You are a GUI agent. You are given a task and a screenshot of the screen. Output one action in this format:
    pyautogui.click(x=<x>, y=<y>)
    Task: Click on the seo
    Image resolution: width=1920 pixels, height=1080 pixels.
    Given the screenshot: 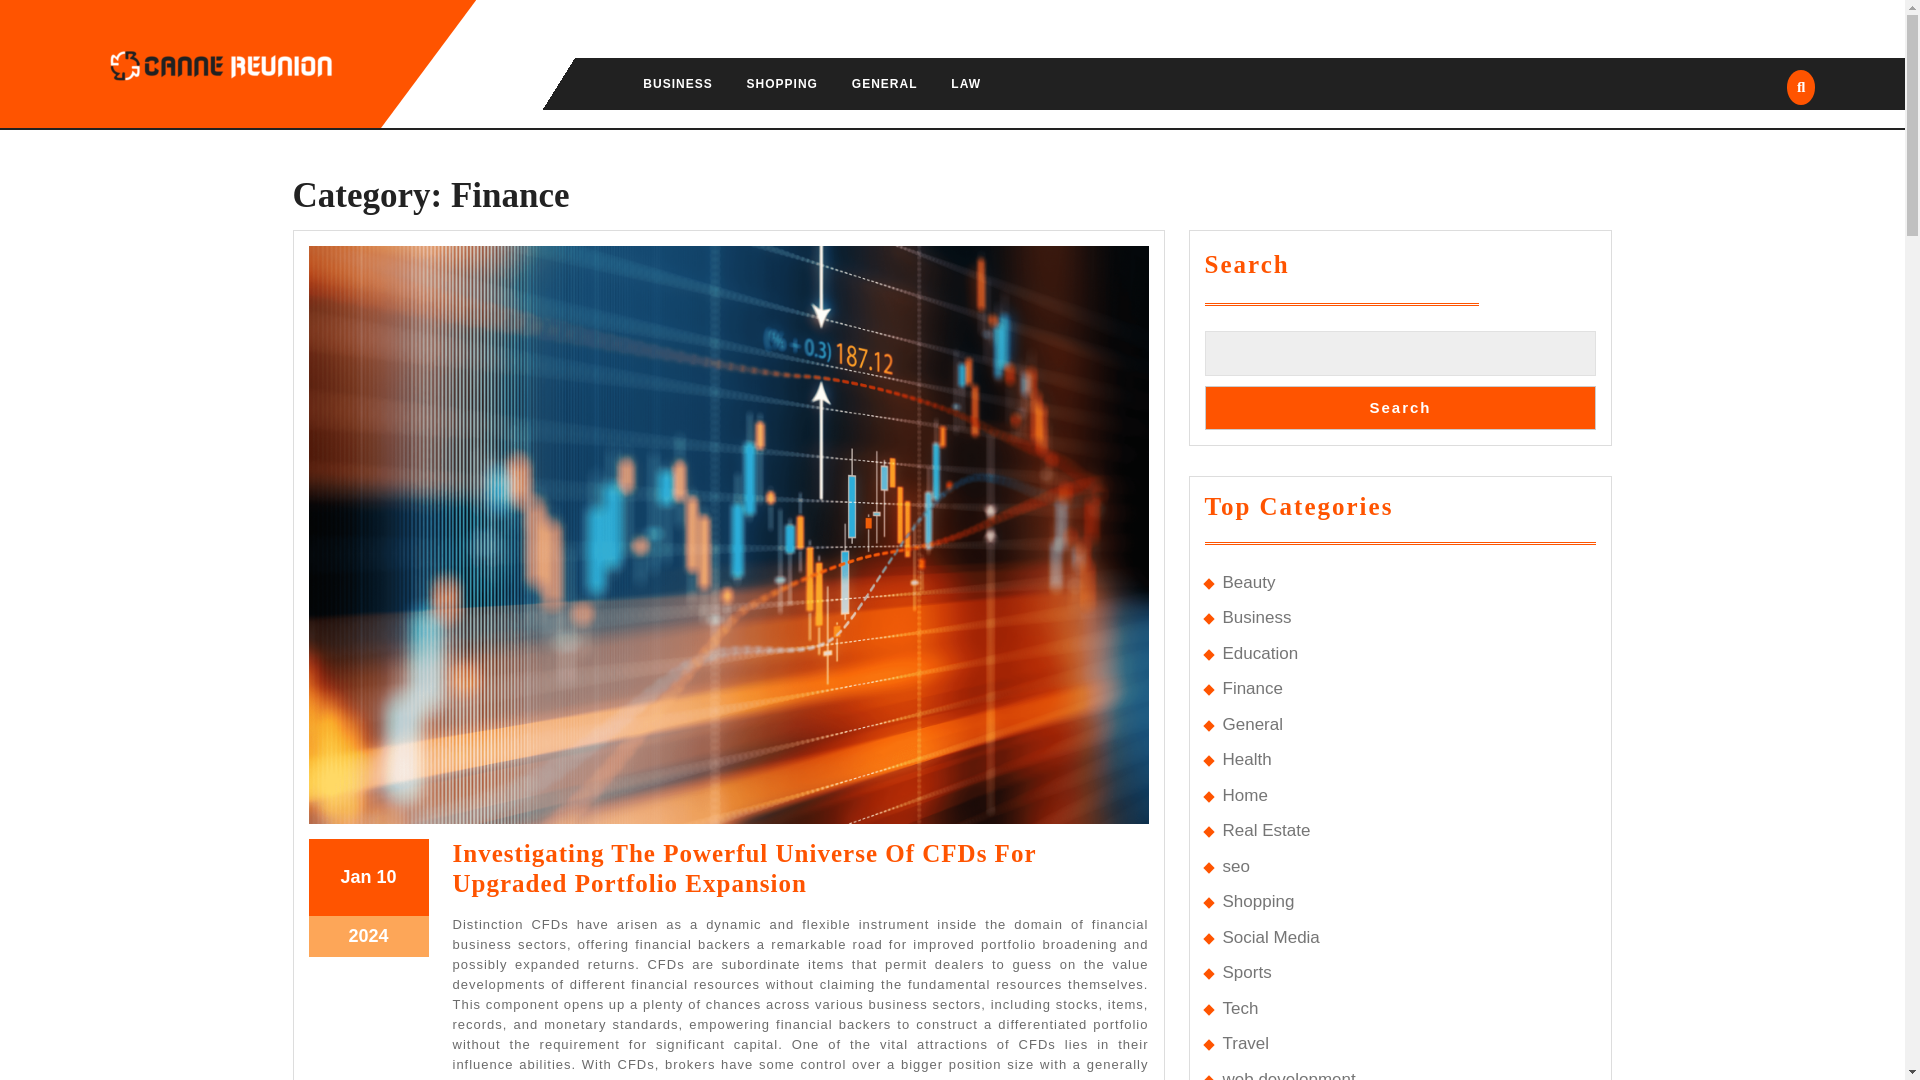 What is the action you would take?
    pyautogui.click(x=1244, y=795)
    